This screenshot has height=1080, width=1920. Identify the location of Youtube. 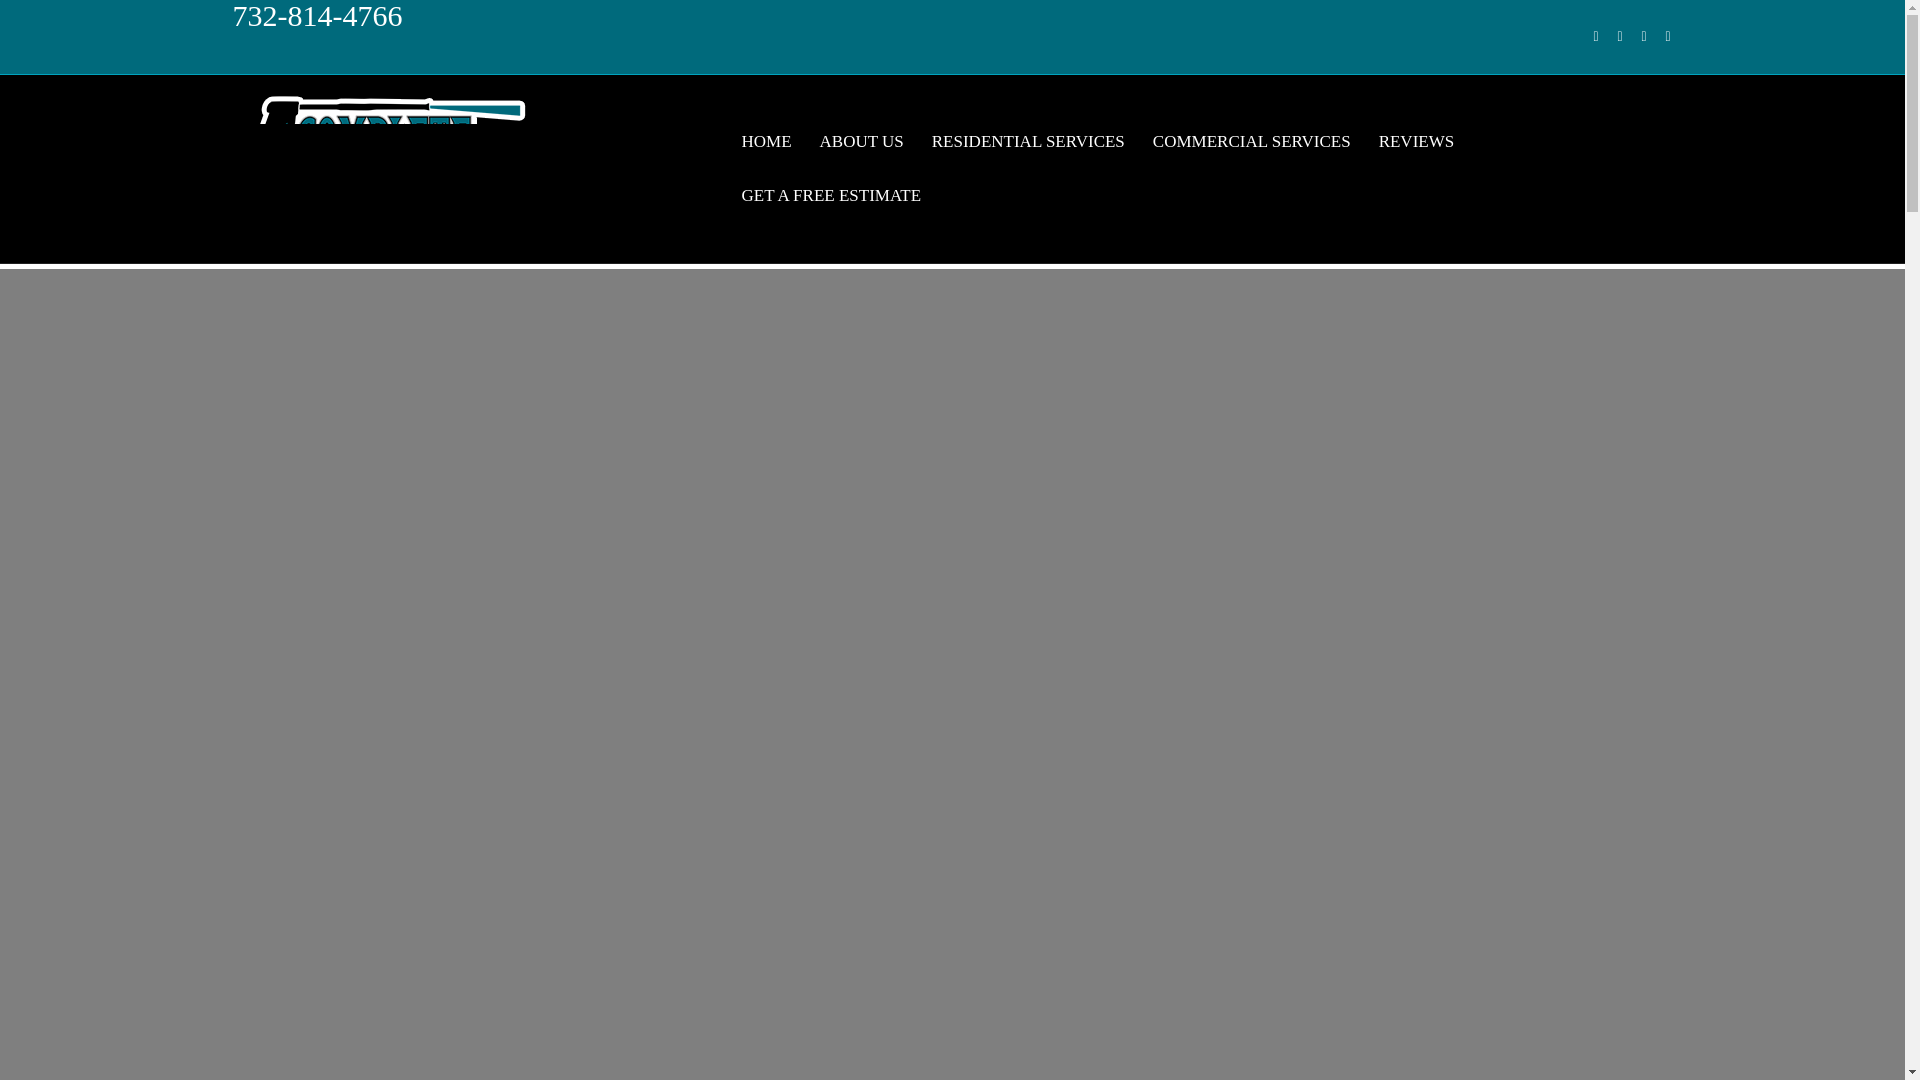
(1658, 36).